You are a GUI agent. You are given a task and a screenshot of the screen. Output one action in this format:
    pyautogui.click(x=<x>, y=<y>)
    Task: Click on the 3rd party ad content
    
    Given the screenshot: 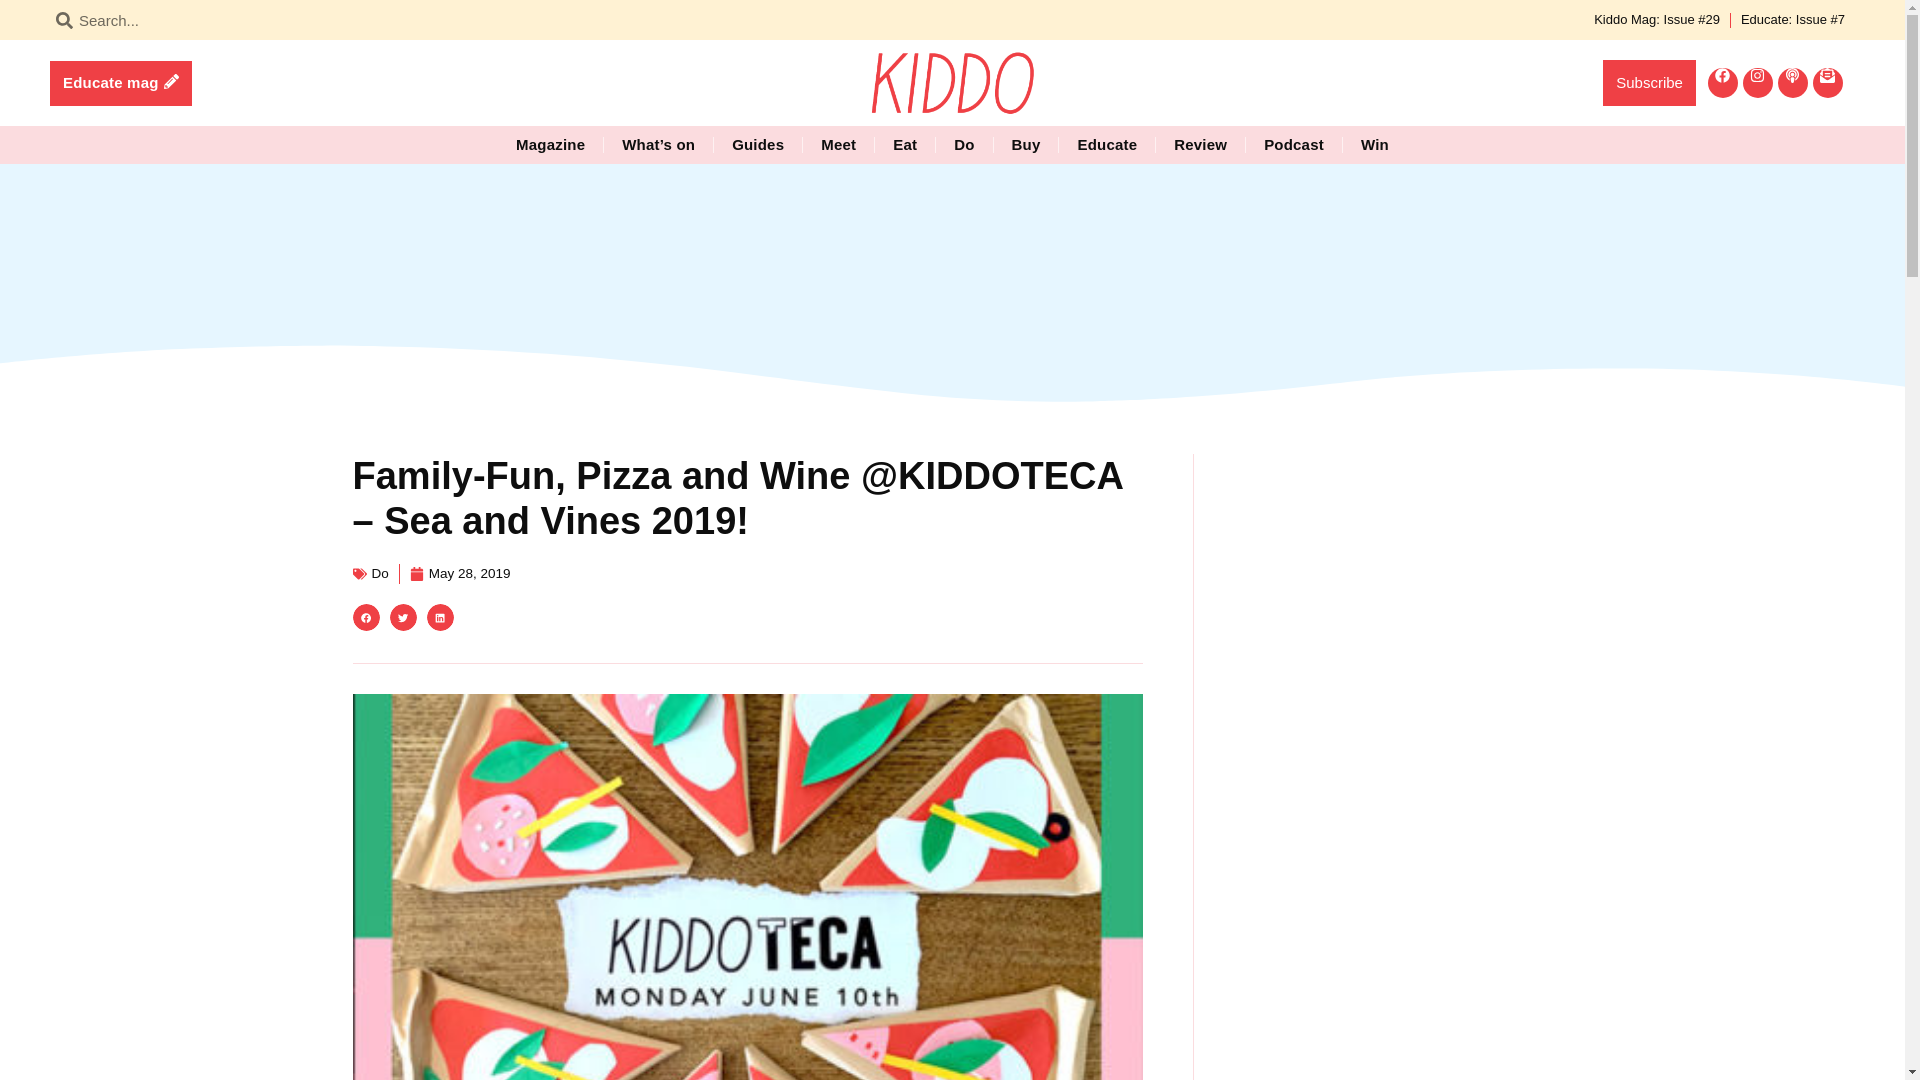 What is the action you would take?
    pyautogui.click(x=951, y=258)
    